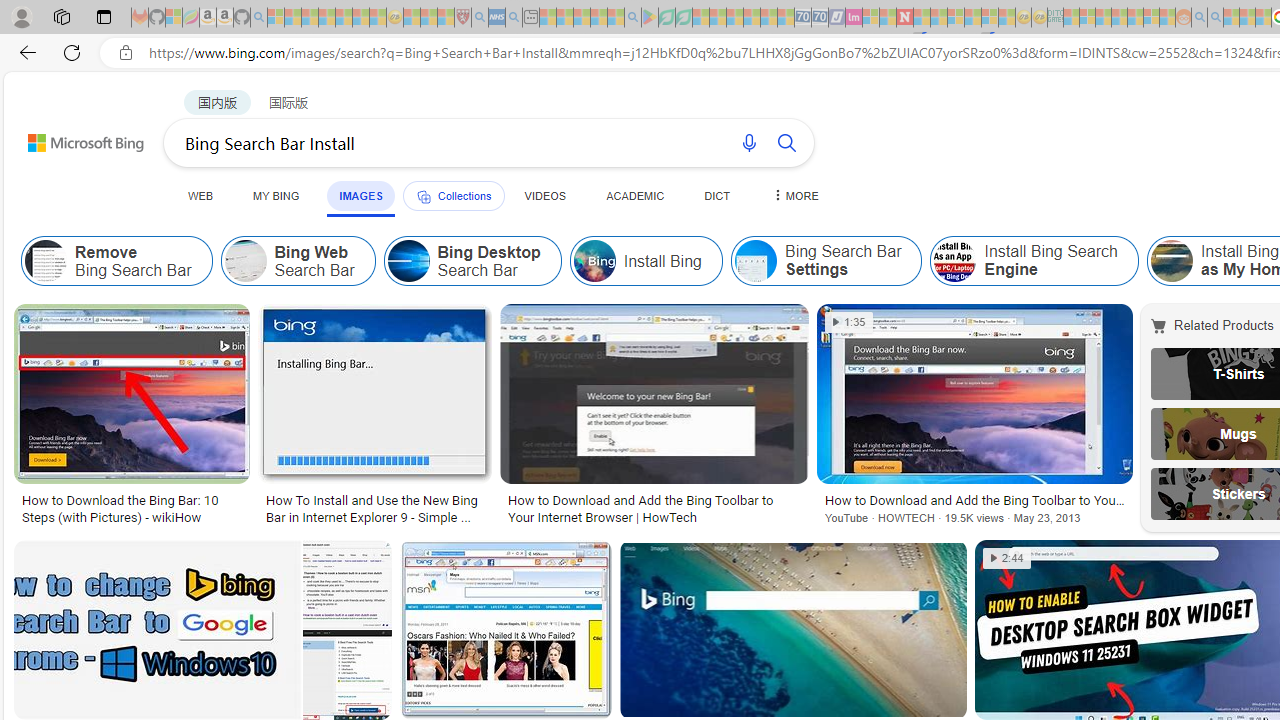  Describe the element at coordinates (666, 18) in the screenshot. I see `Terms of Use Agreement - Sleeping` at that location.